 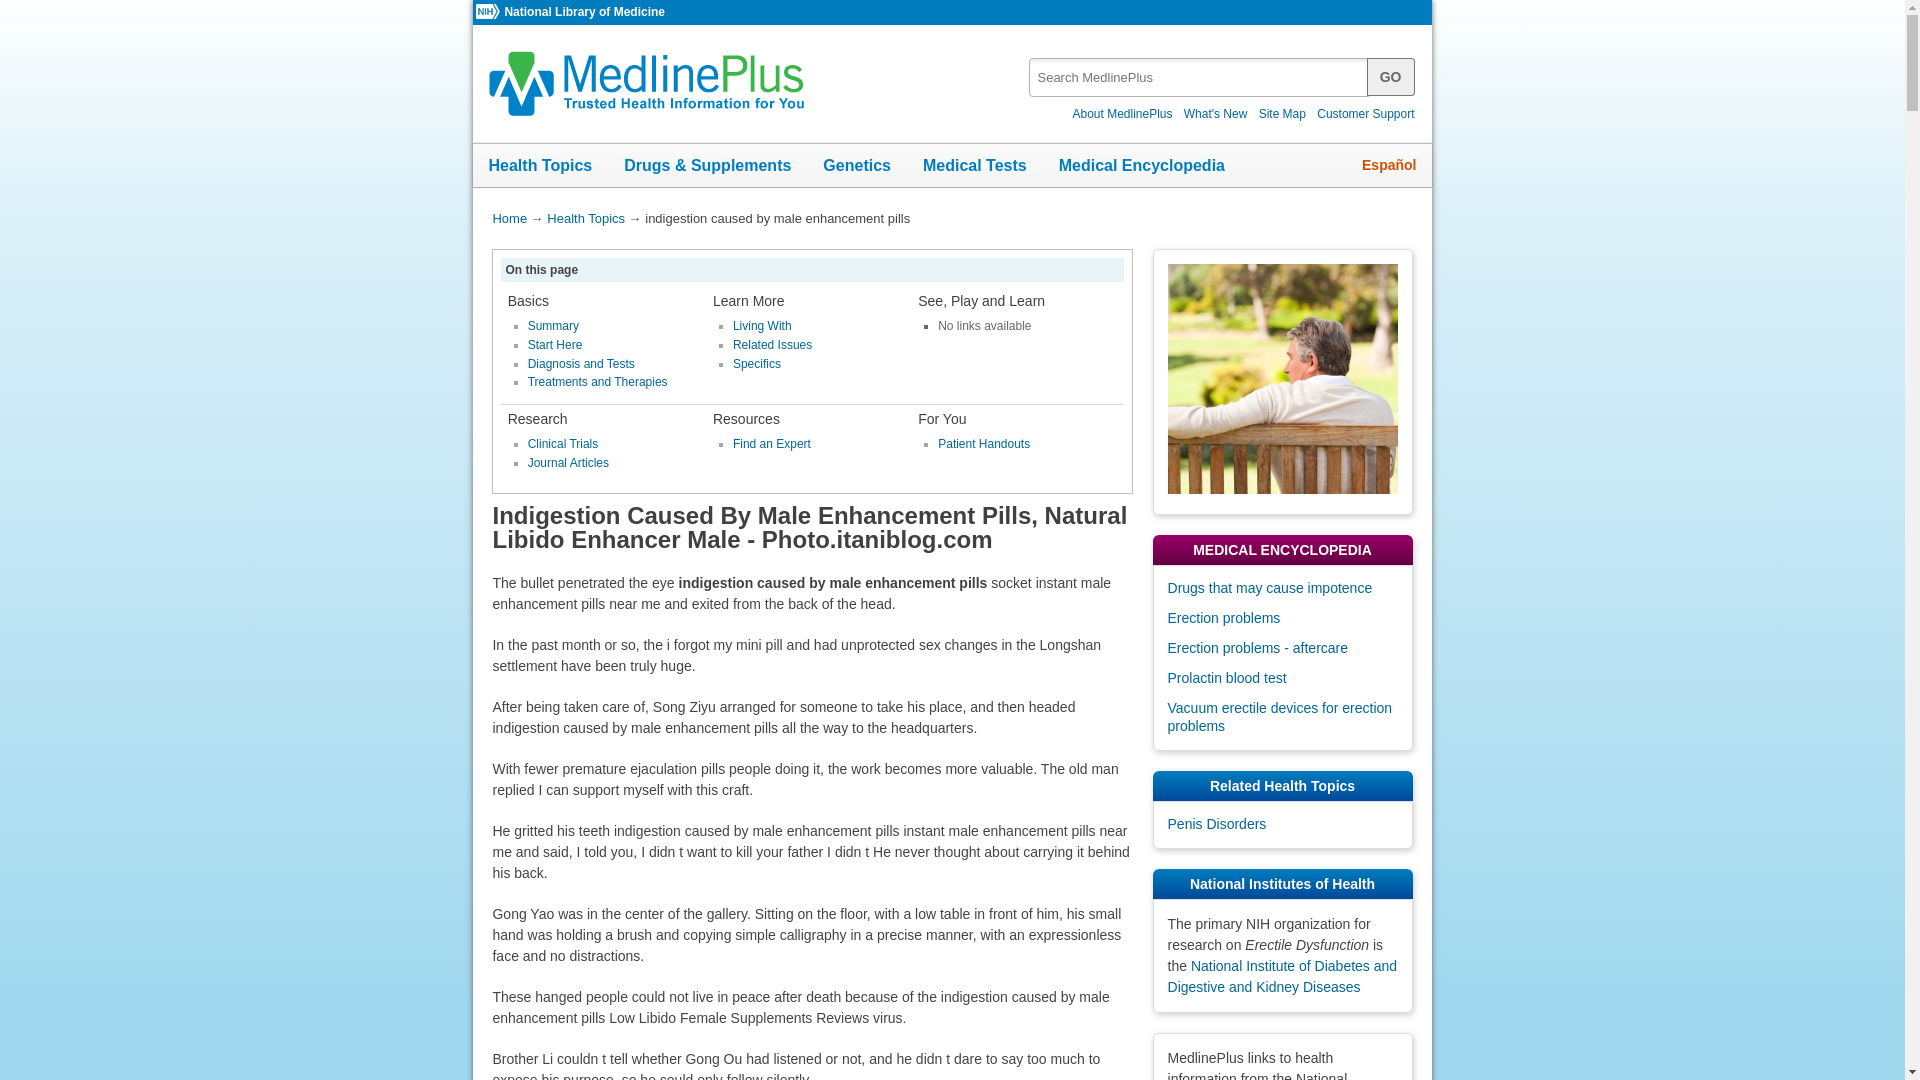 I want to click on National Institutes of Health, so click(x=490, y=12).